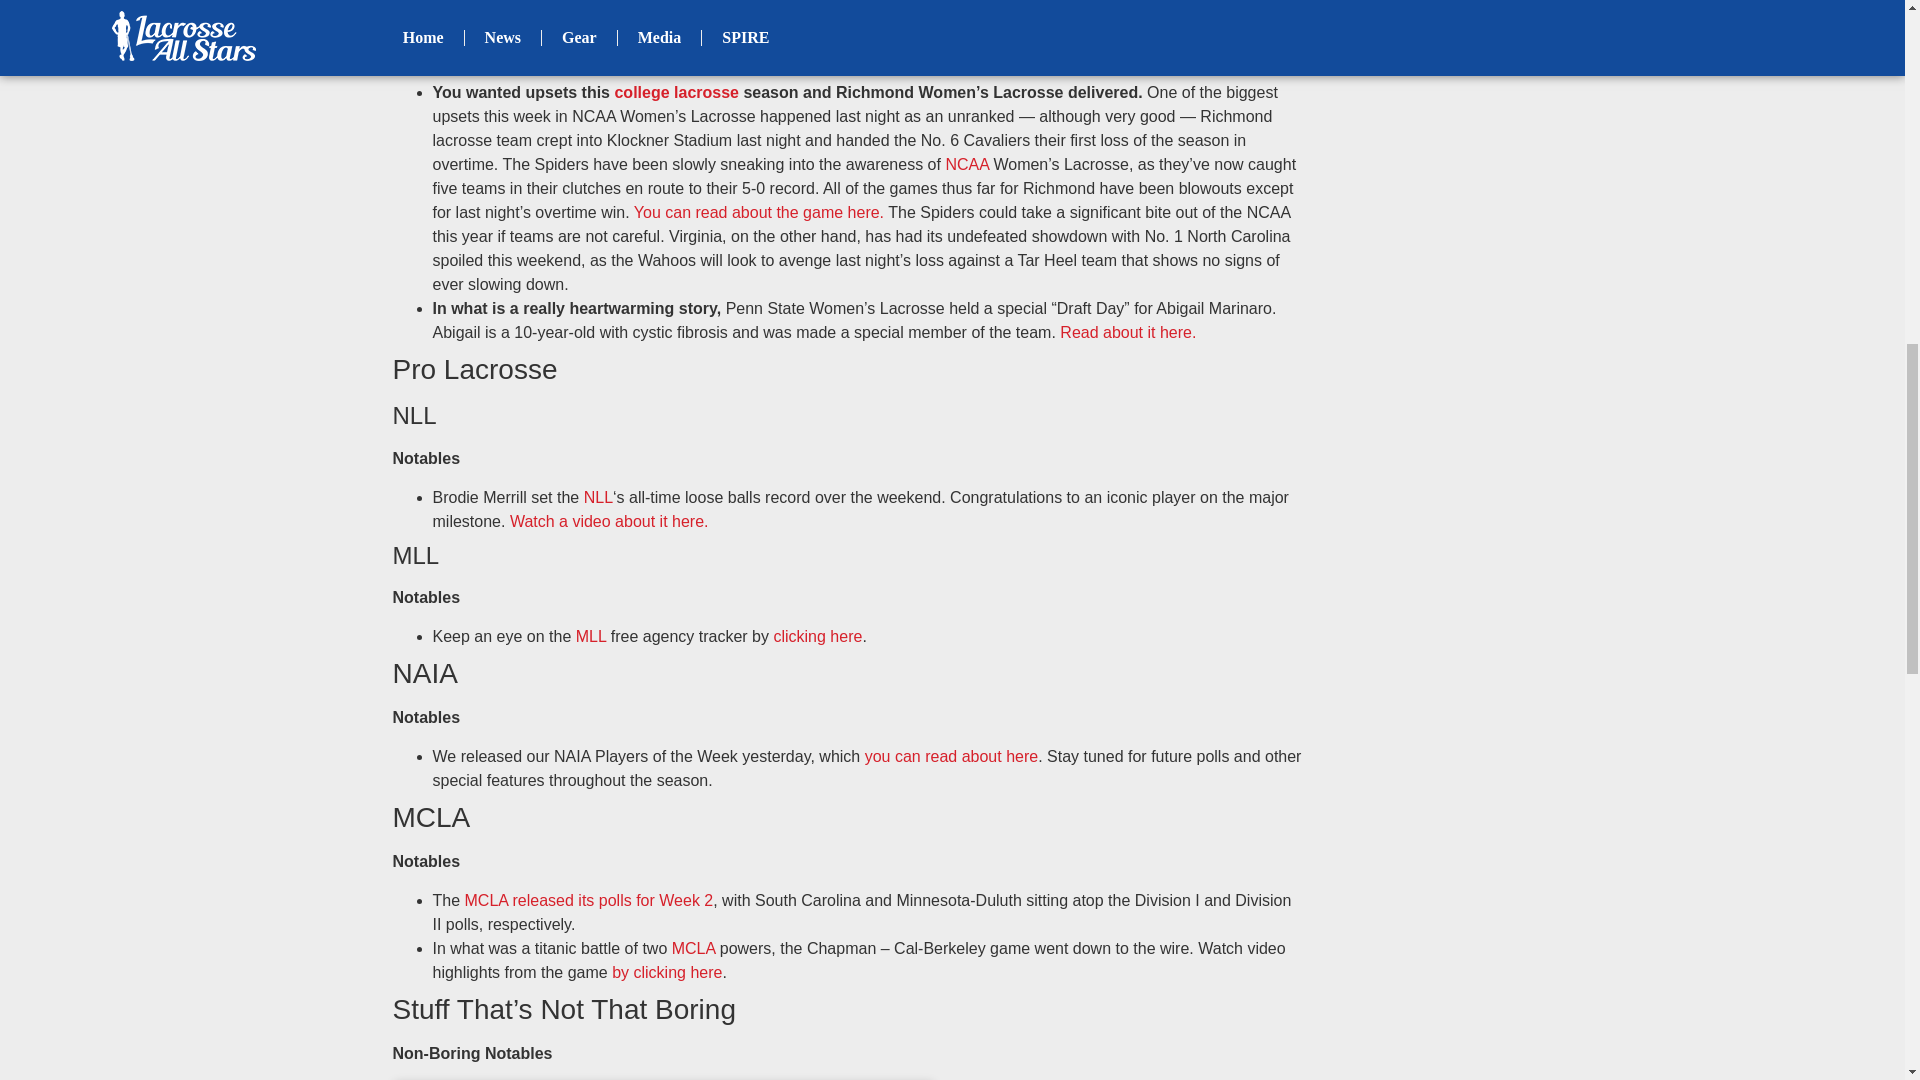 The image size is (1920, 1080). What do you see at coordinates (591, 636) in the screenshot?
I see `MLL` at bounding box center [591, 636].